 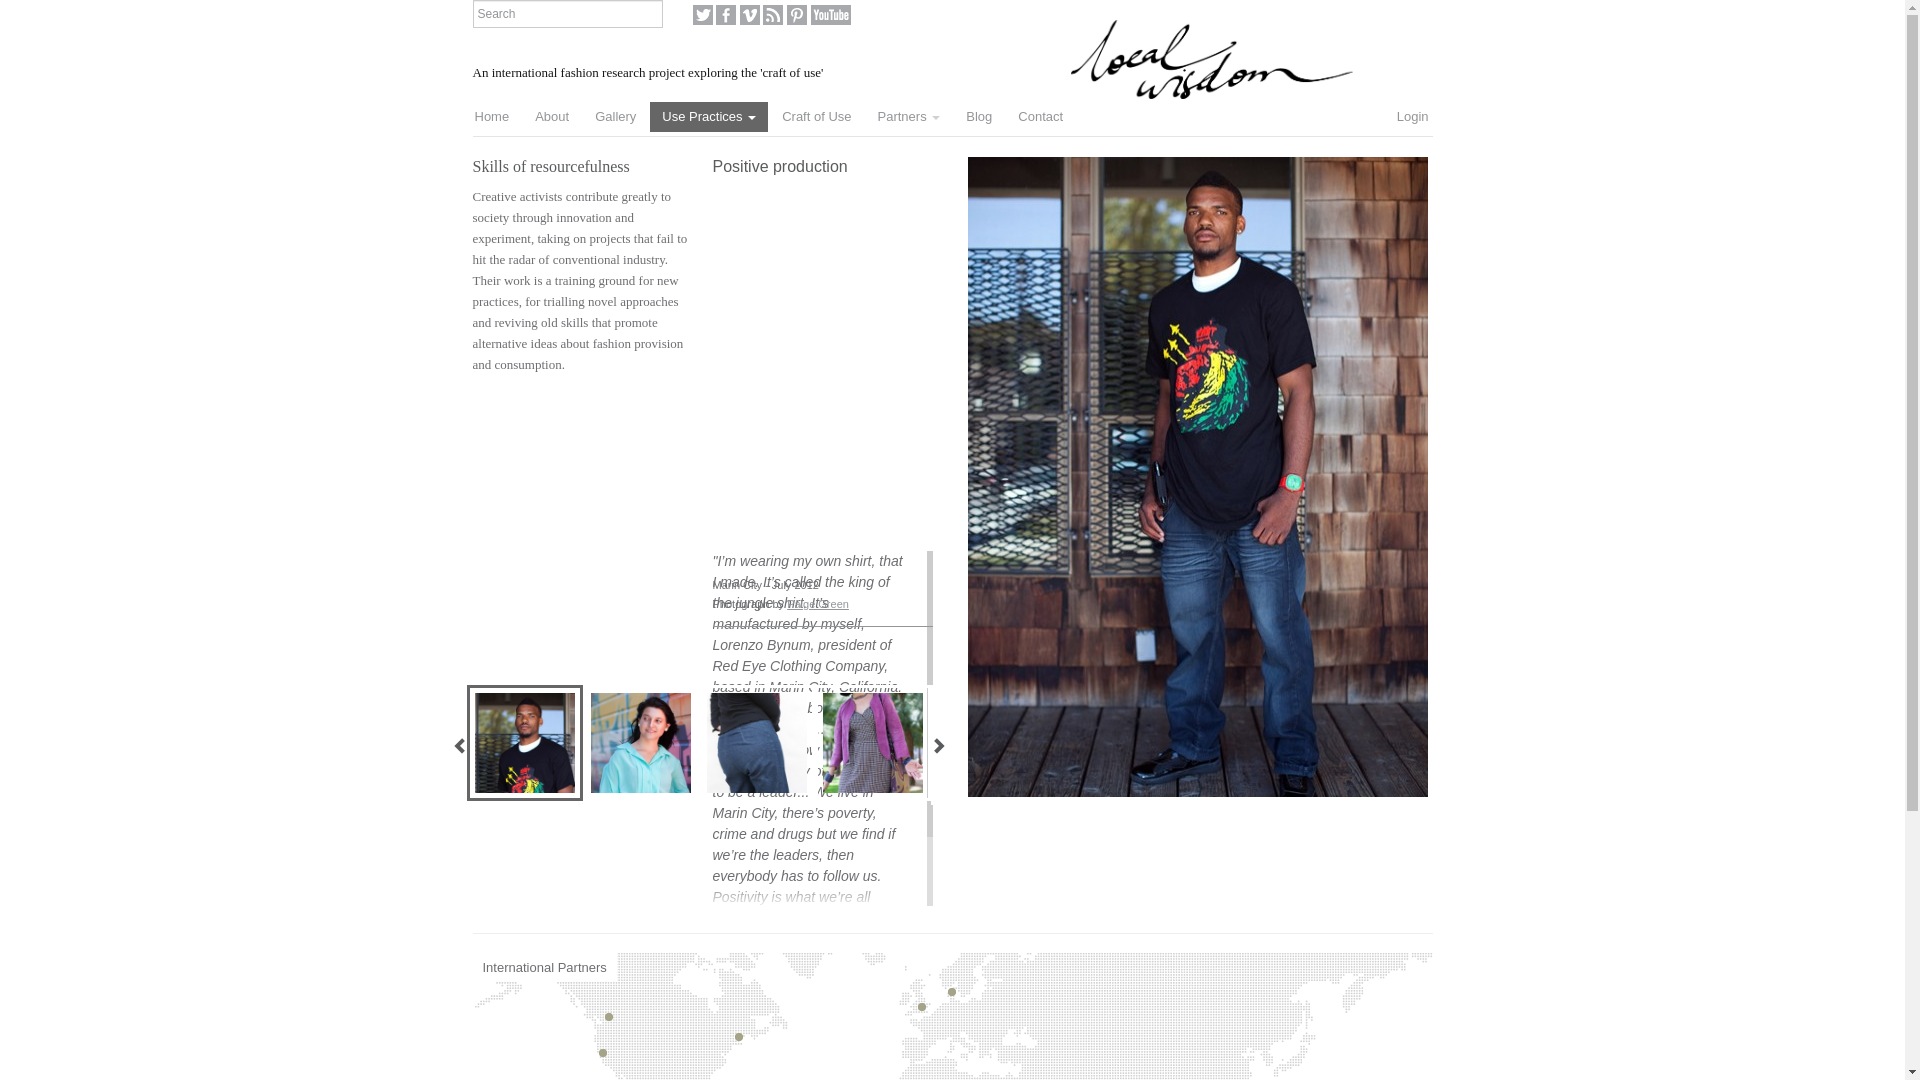 I want to click on Partners, so click(x=908, y=116).